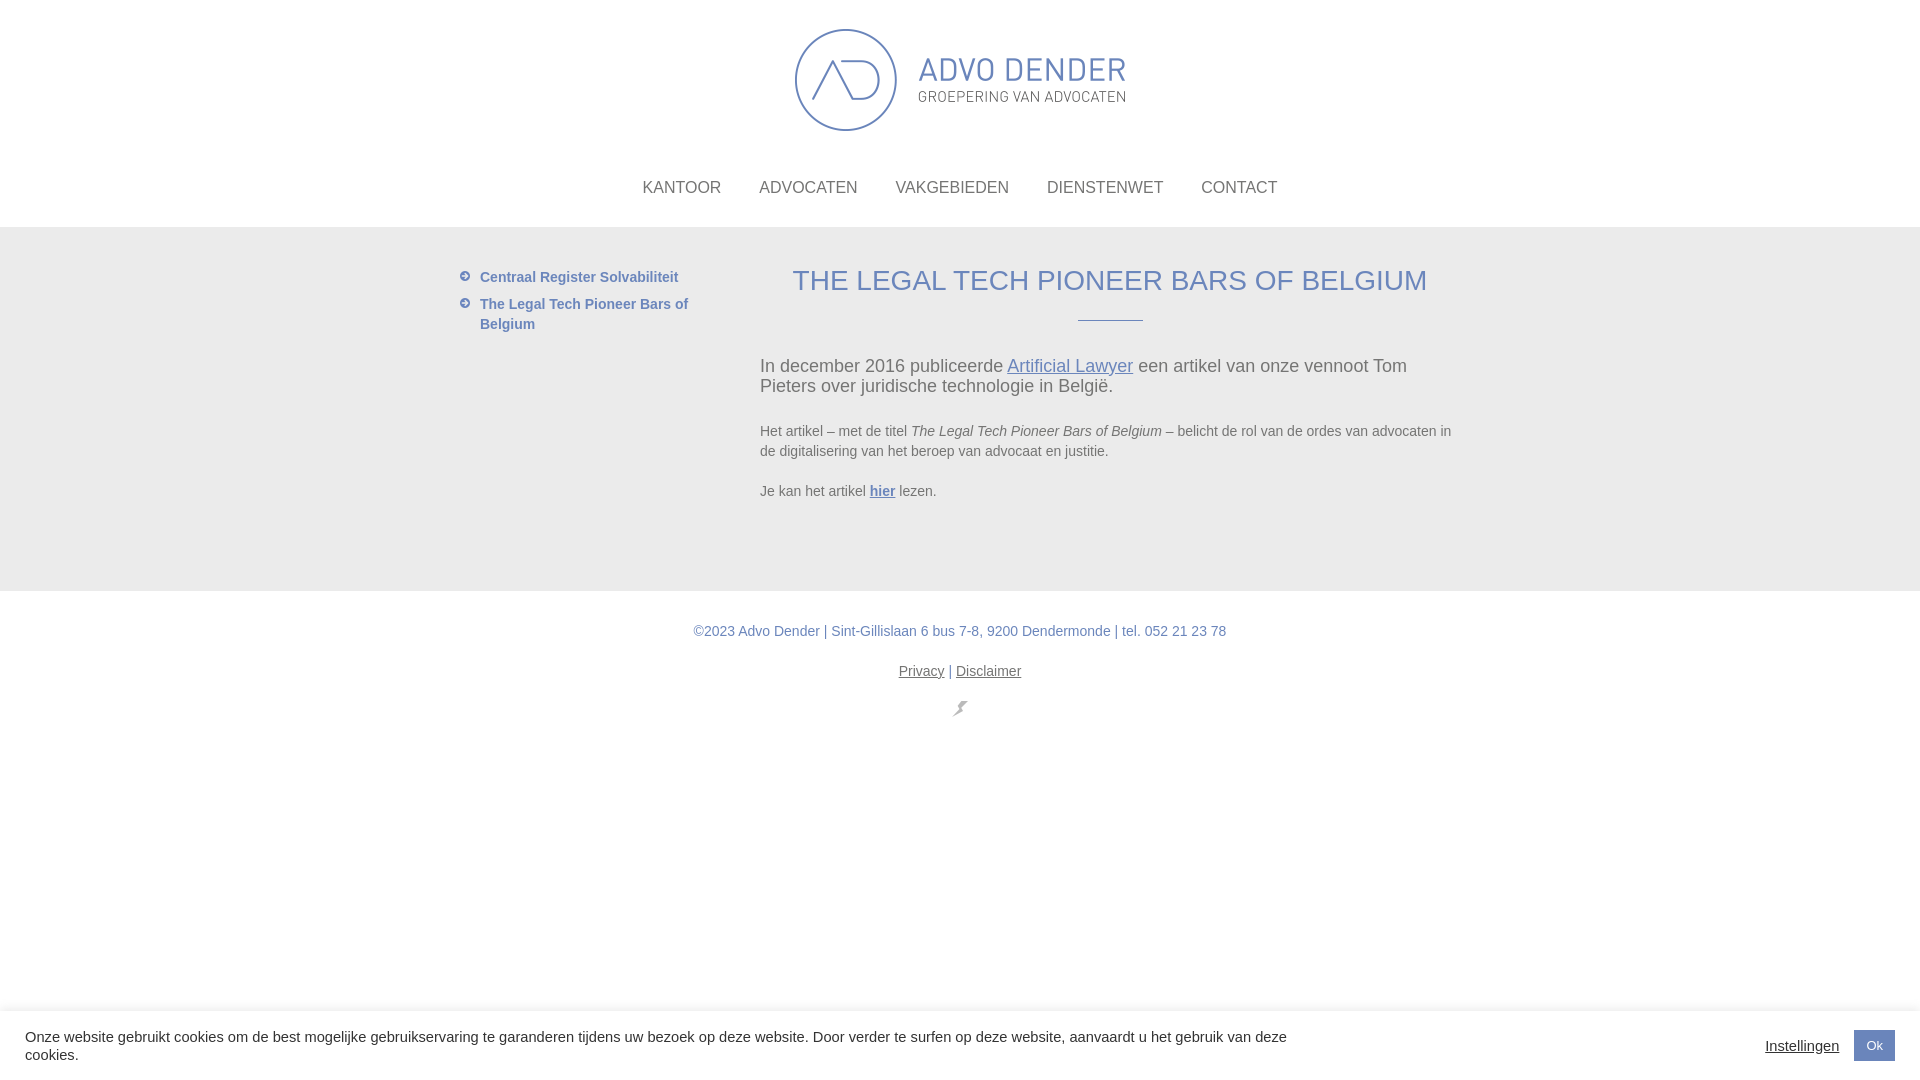 The image size is (1920, 1080). What do you see at coordinates (1239, 194) in the screenshot?
I see `CONTACT` at bounding box center [1239, 194].